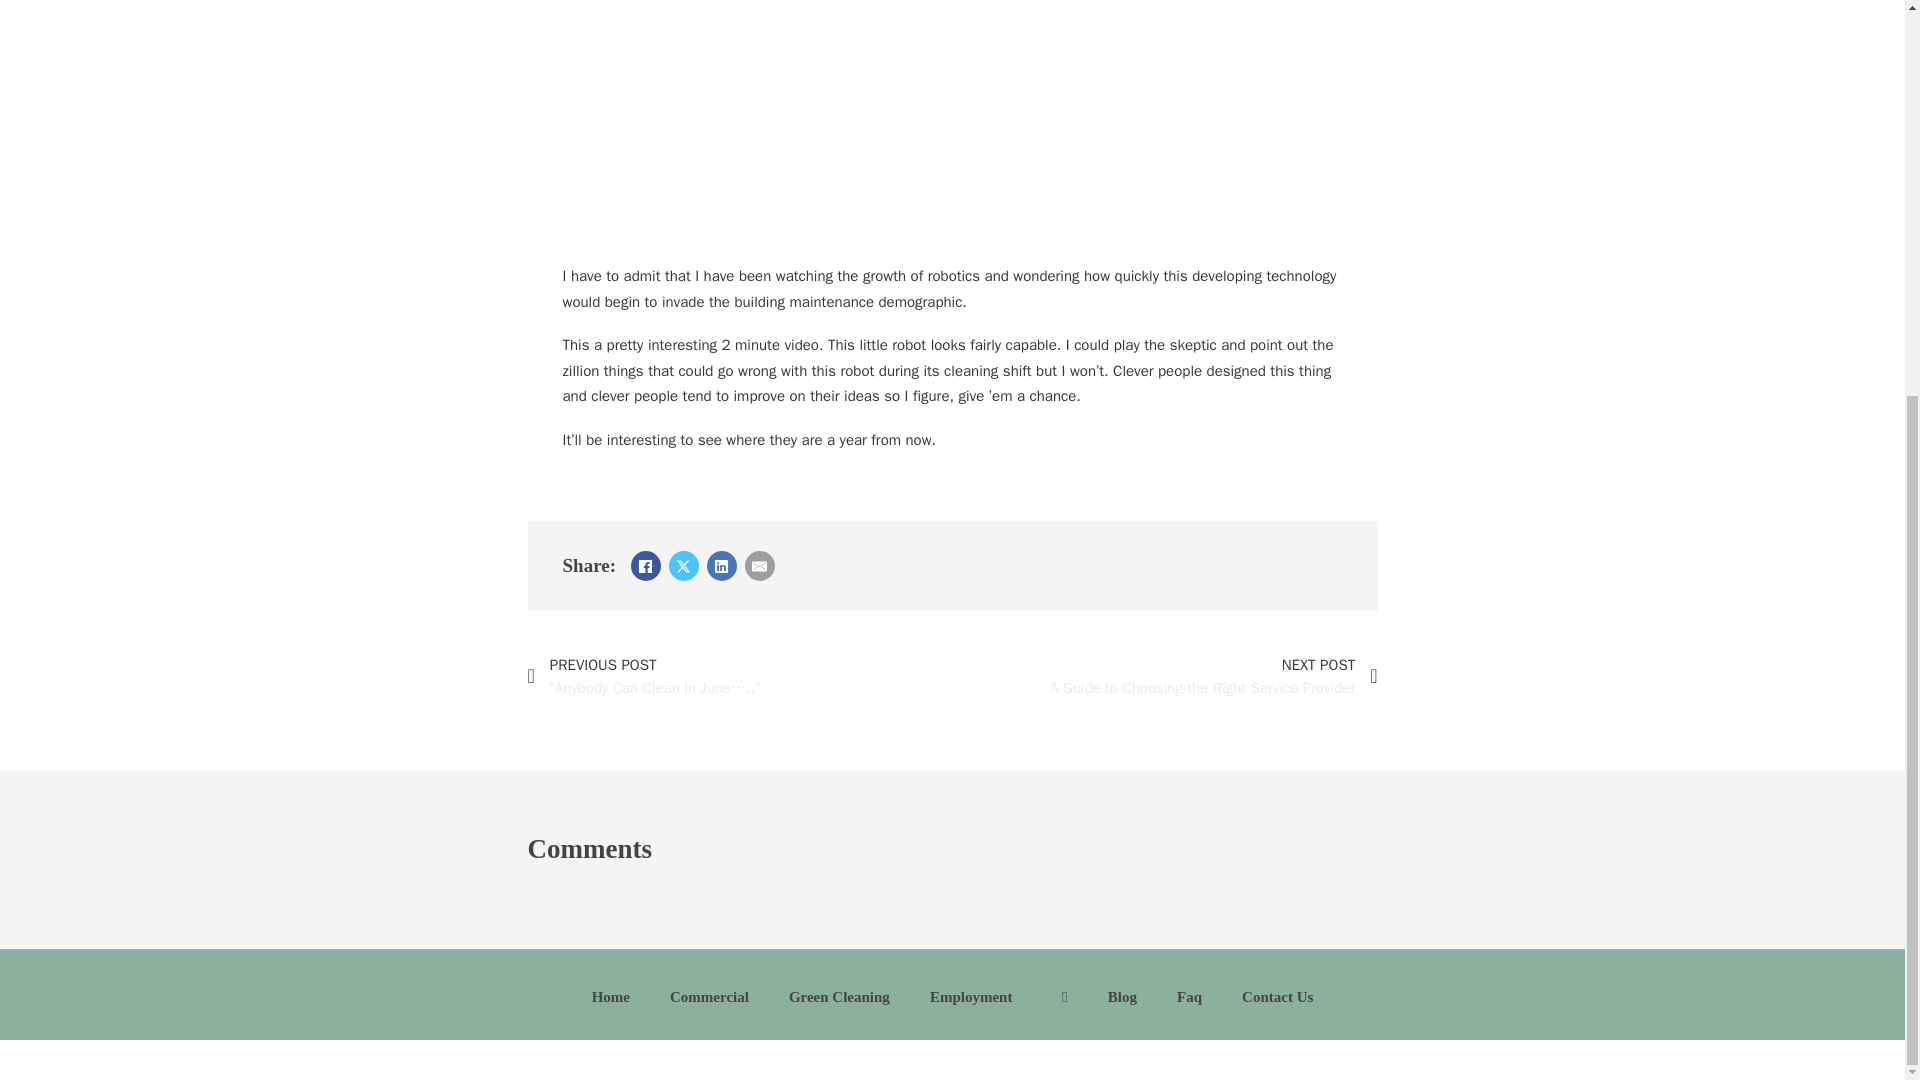  I want to click on Employment, so click(971, 998).